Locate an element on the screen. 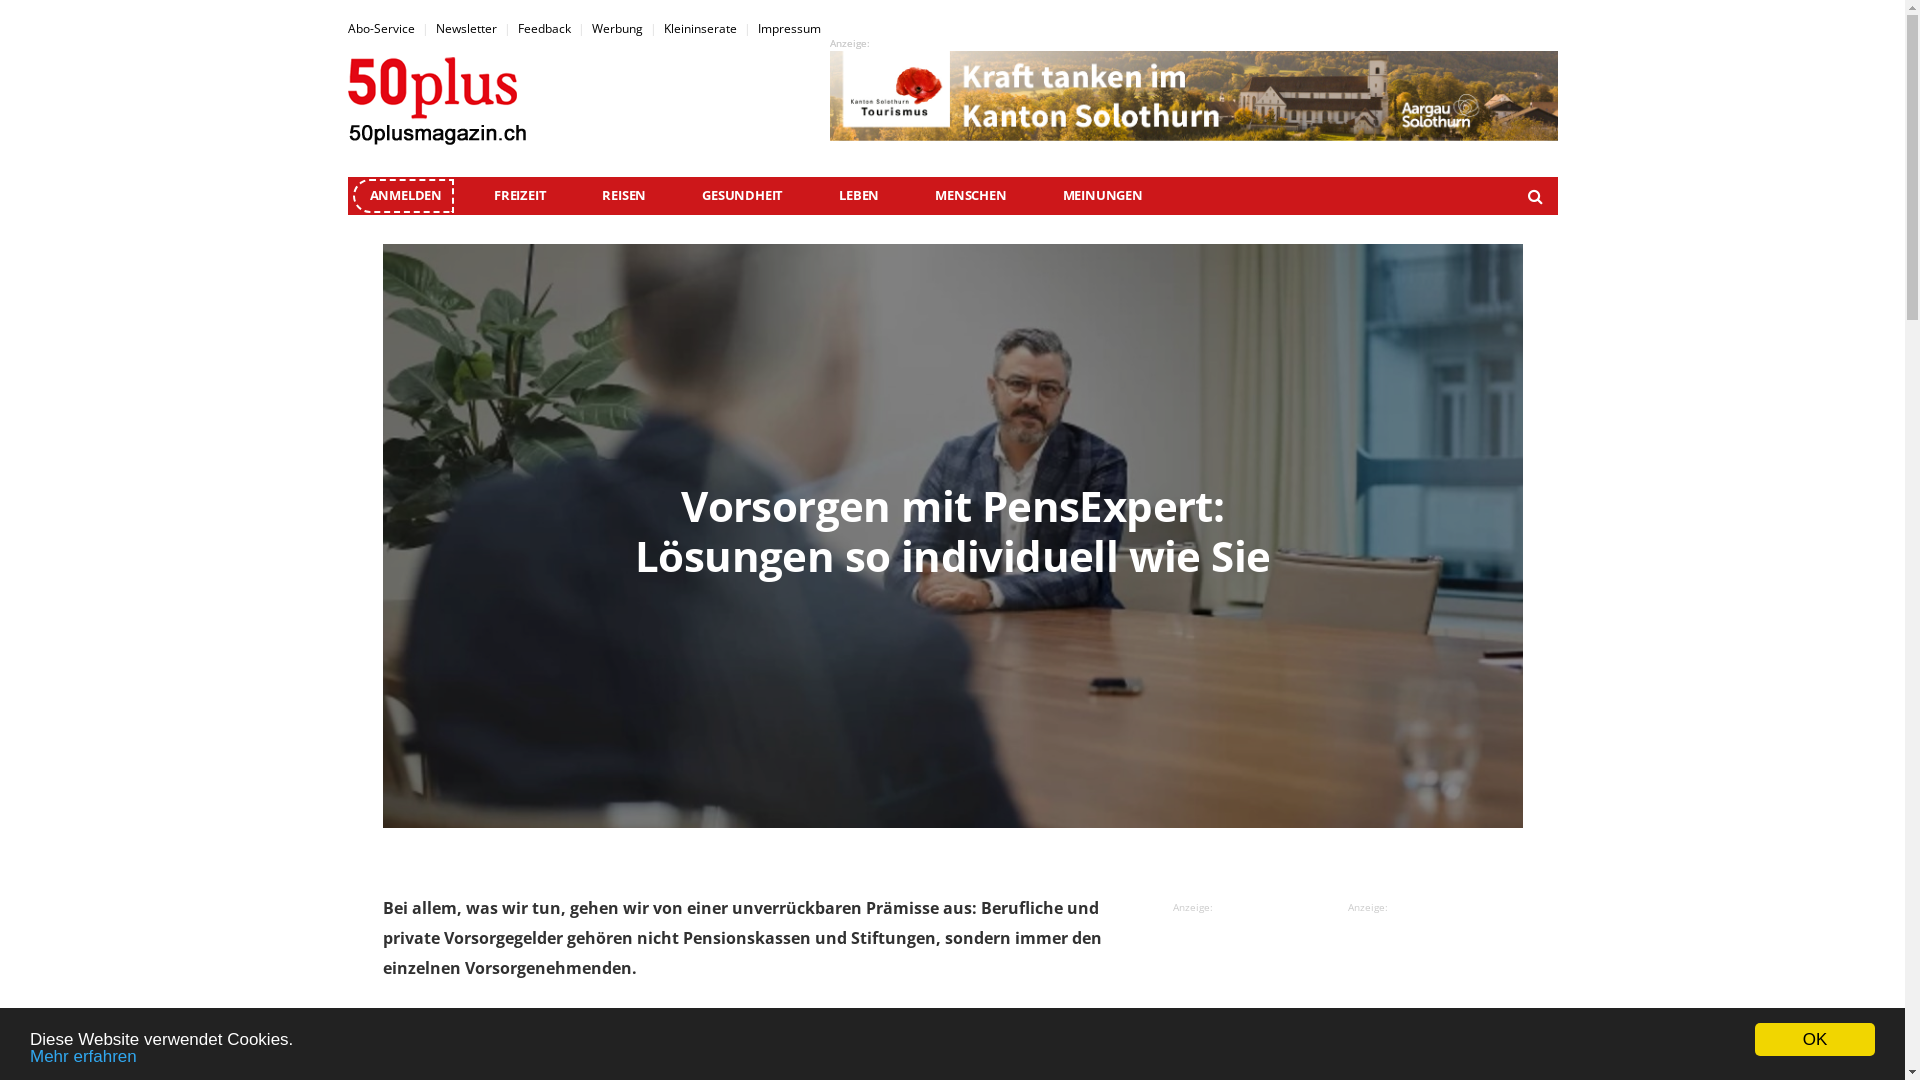 This screenshot has height=1080, width=1920. REISEN is located at coordinates (624, 196).